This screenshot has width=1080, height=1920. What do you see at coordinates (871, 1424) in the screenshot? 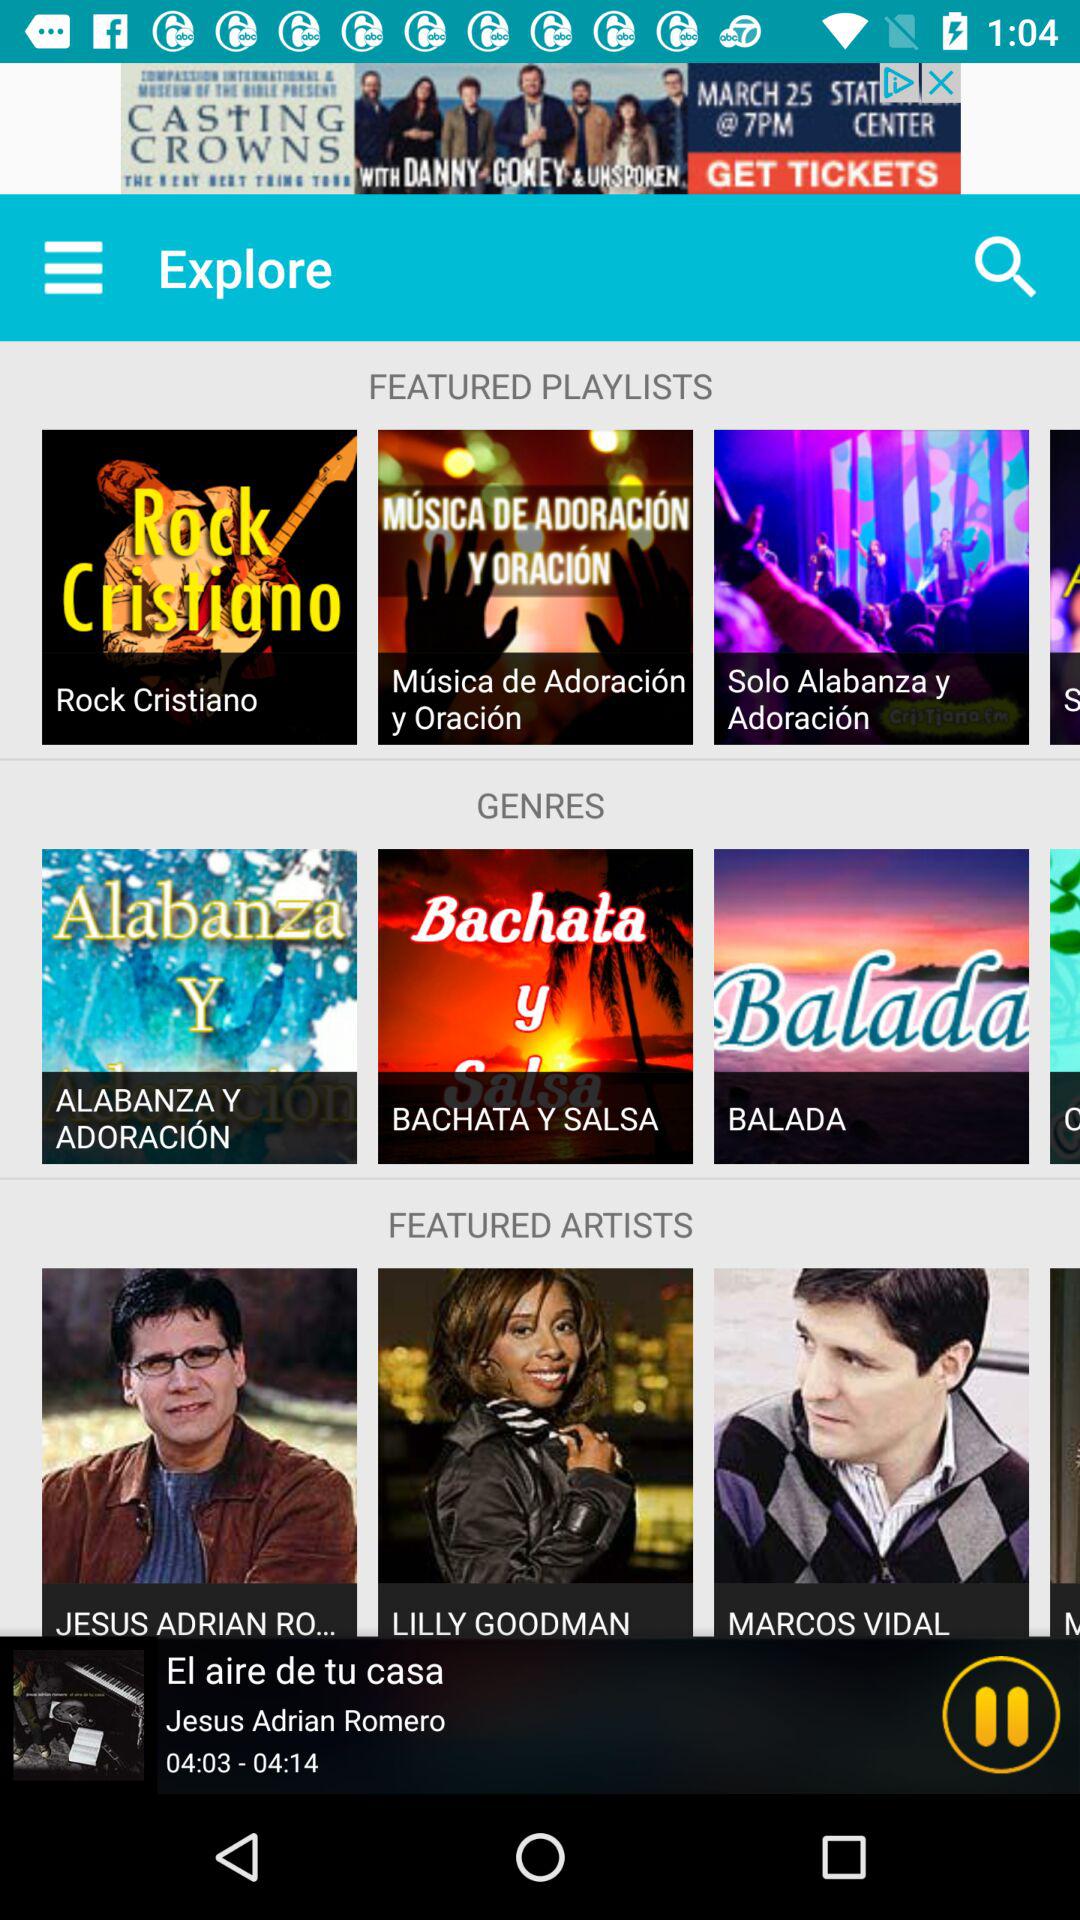
I see `select the third image which is under the featured artists` at bounding box center [871, 1424].